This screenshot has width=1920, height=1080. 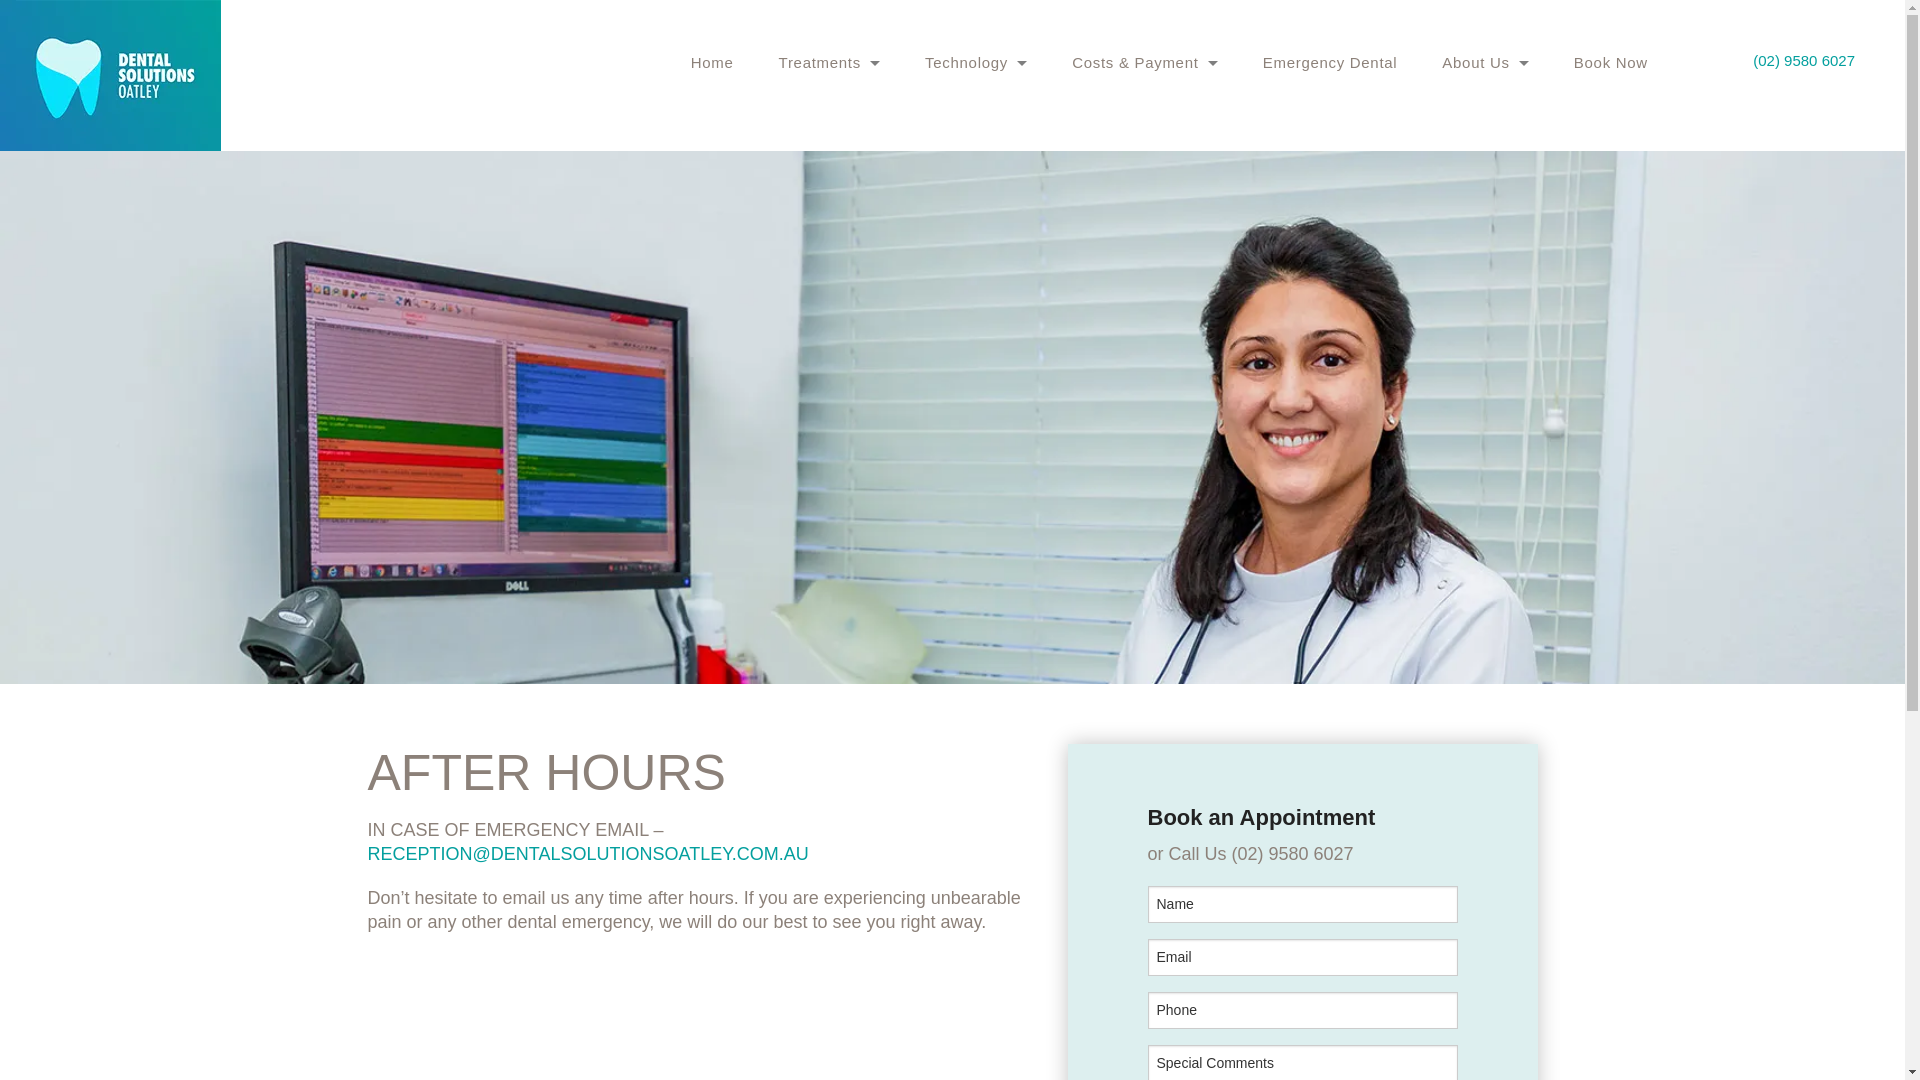 What do you see at coordinates (830, 158) in the screenshot?
I see `Cosmetic` at bounding box center [830, 158].